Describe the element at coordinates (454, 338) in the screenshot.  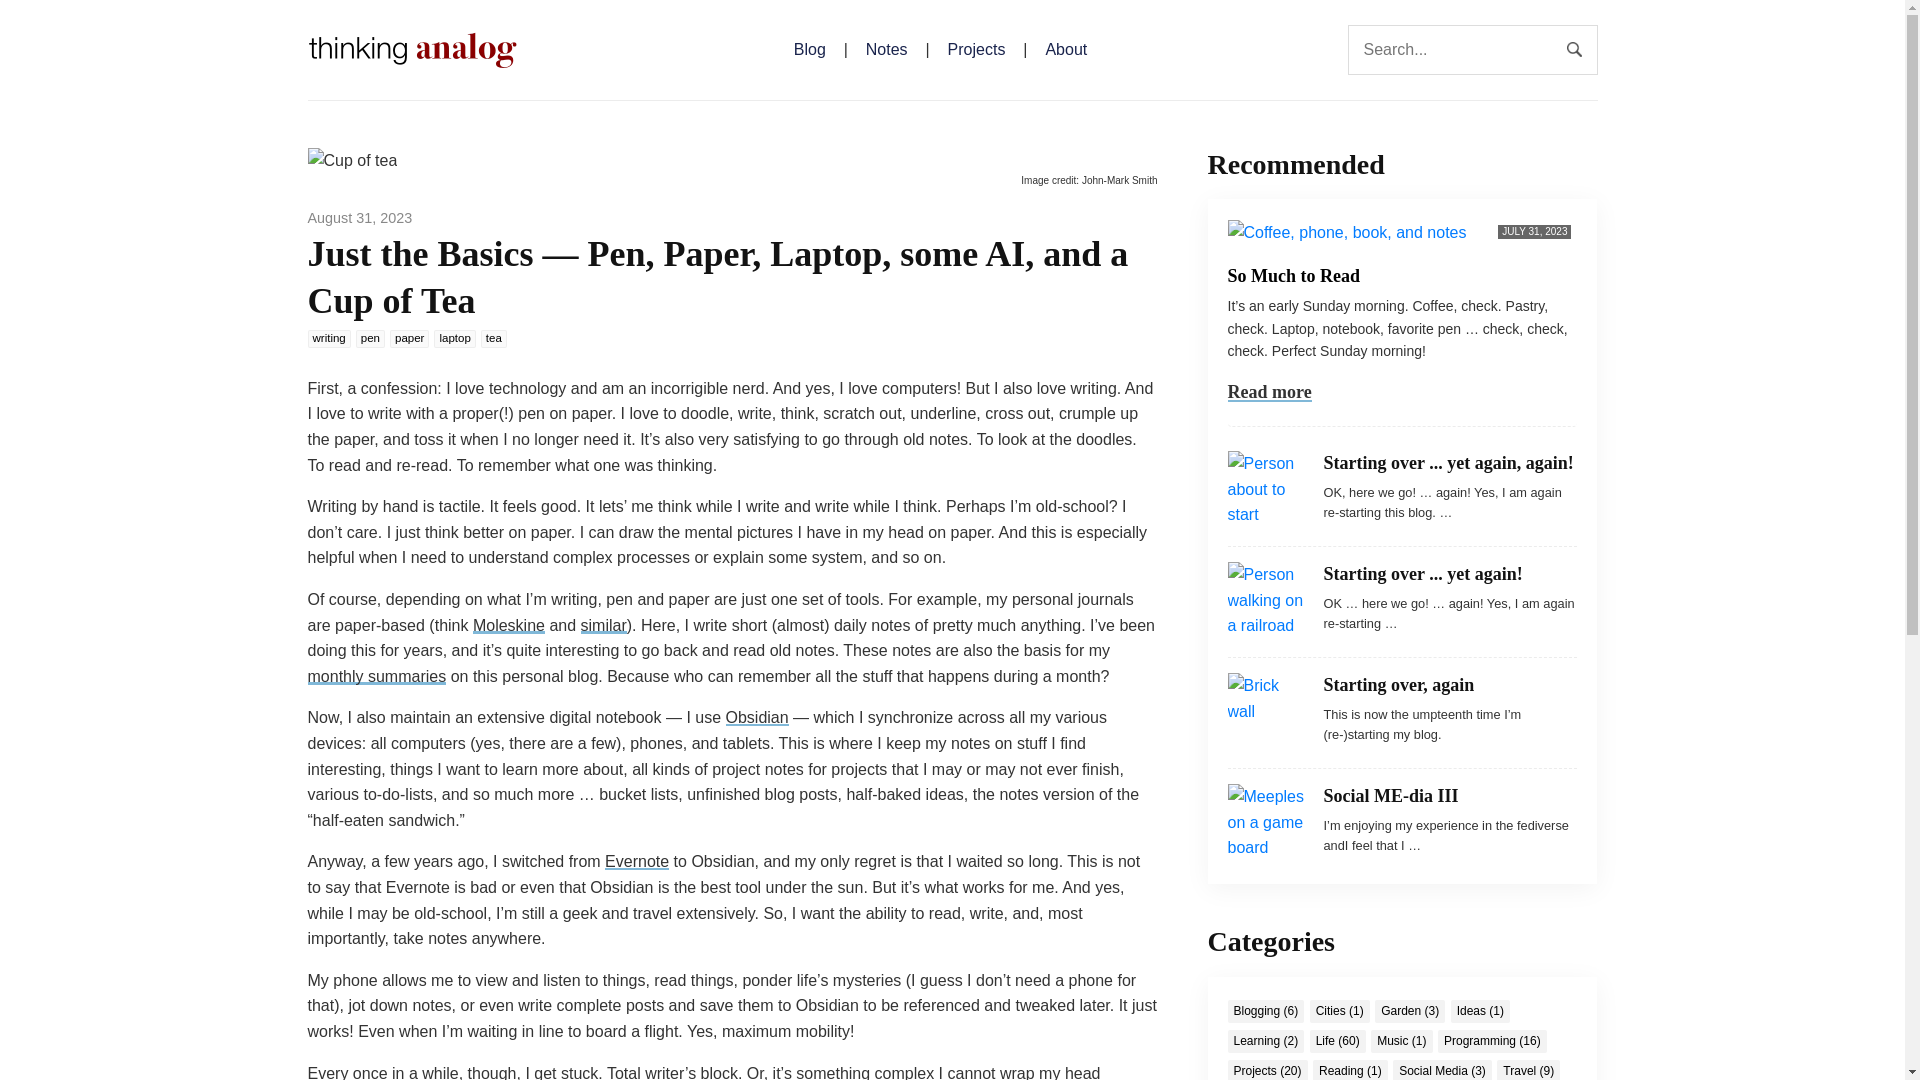
I see `laptop` at that location.